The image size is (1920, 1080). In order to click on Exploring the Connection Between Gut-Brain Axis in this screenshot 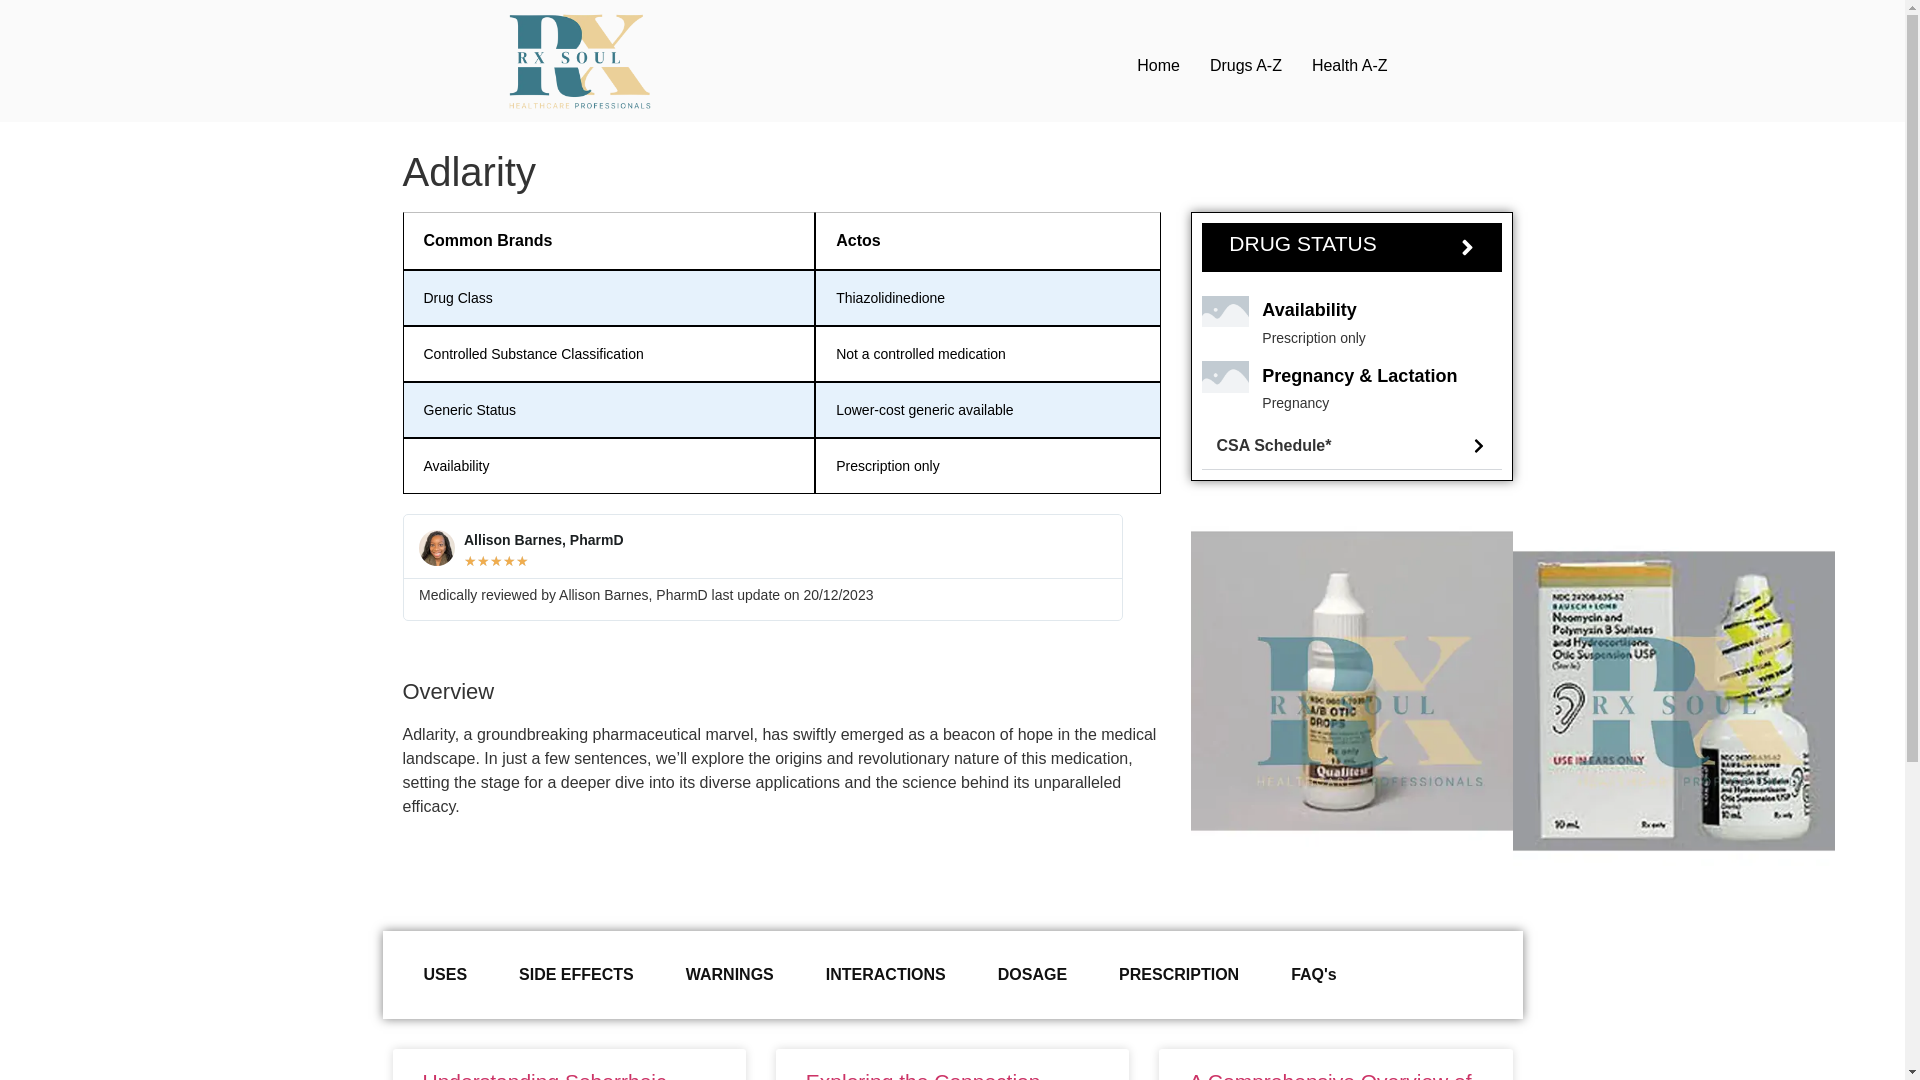, I will do `click(923, 1075)`.